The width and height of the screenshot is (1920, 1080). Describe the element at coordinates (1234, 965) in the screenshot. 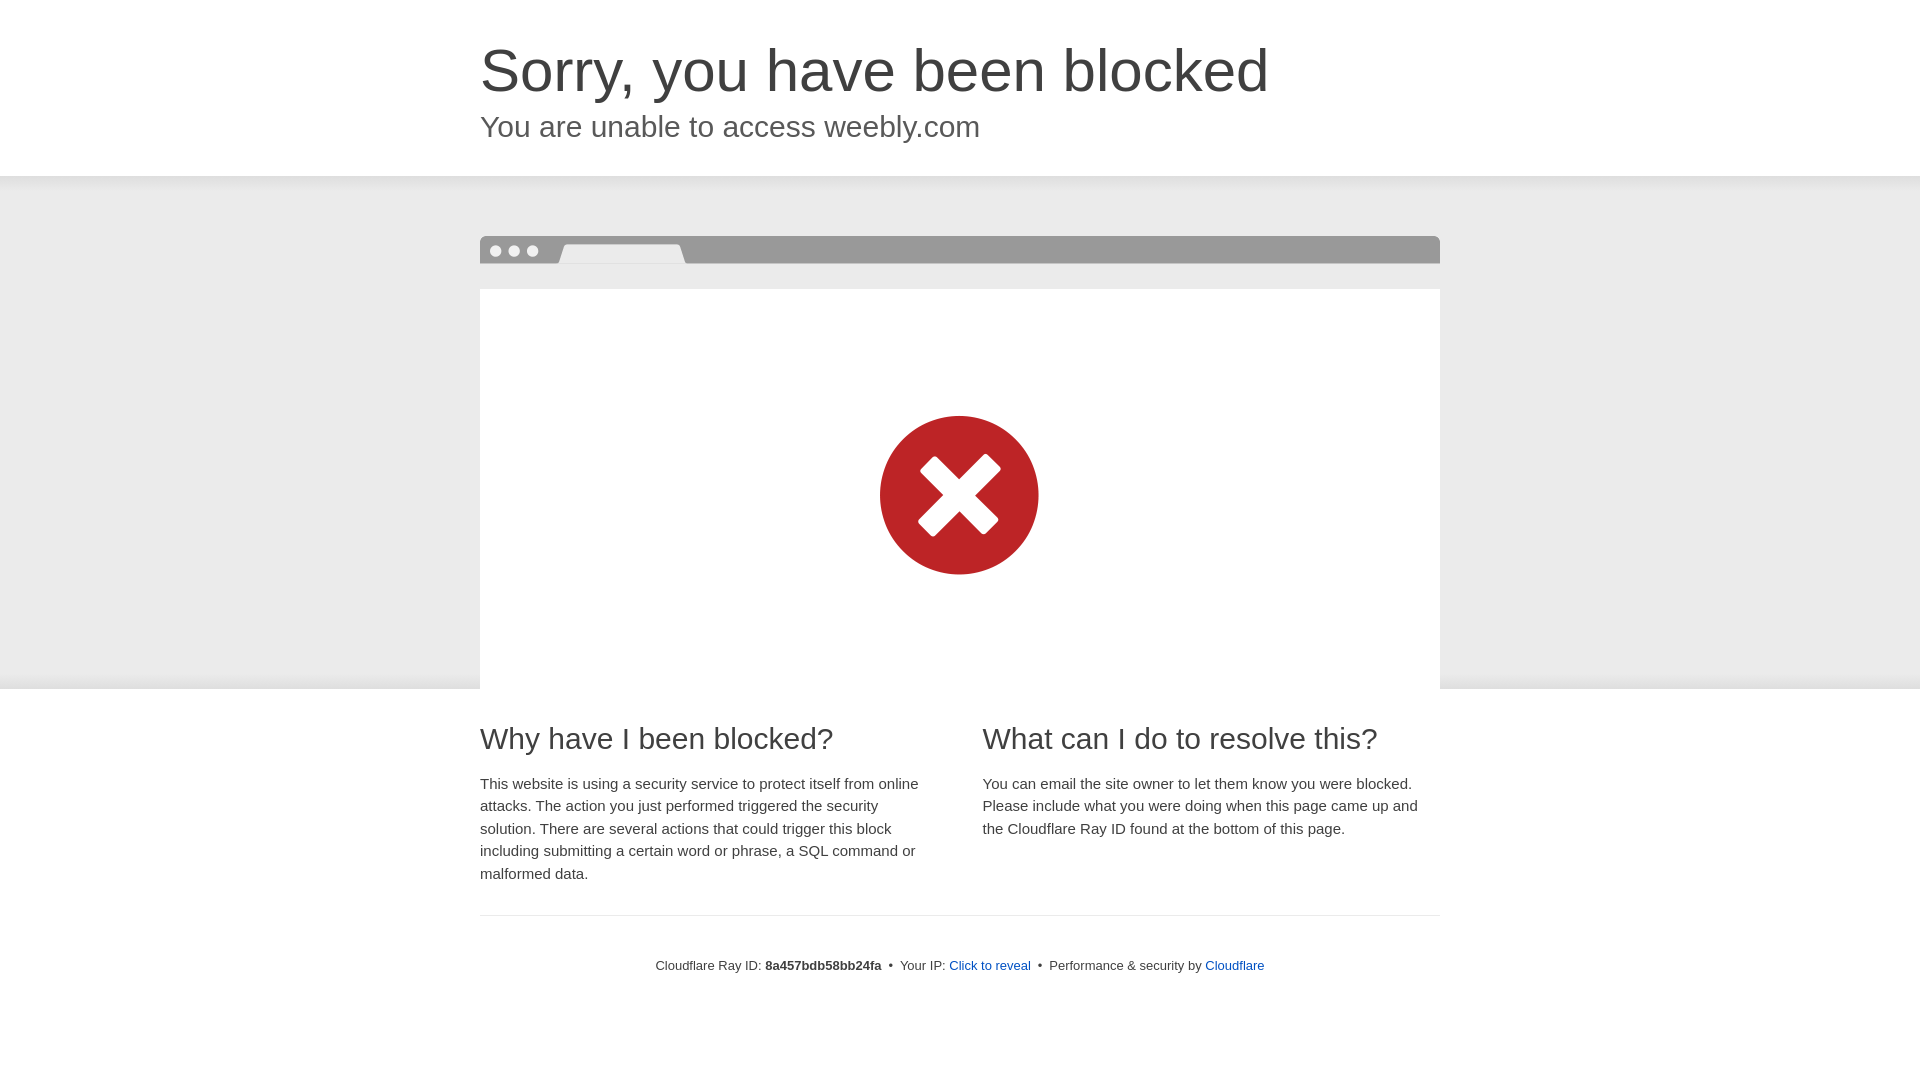

I see `Cloudflare` at that location.